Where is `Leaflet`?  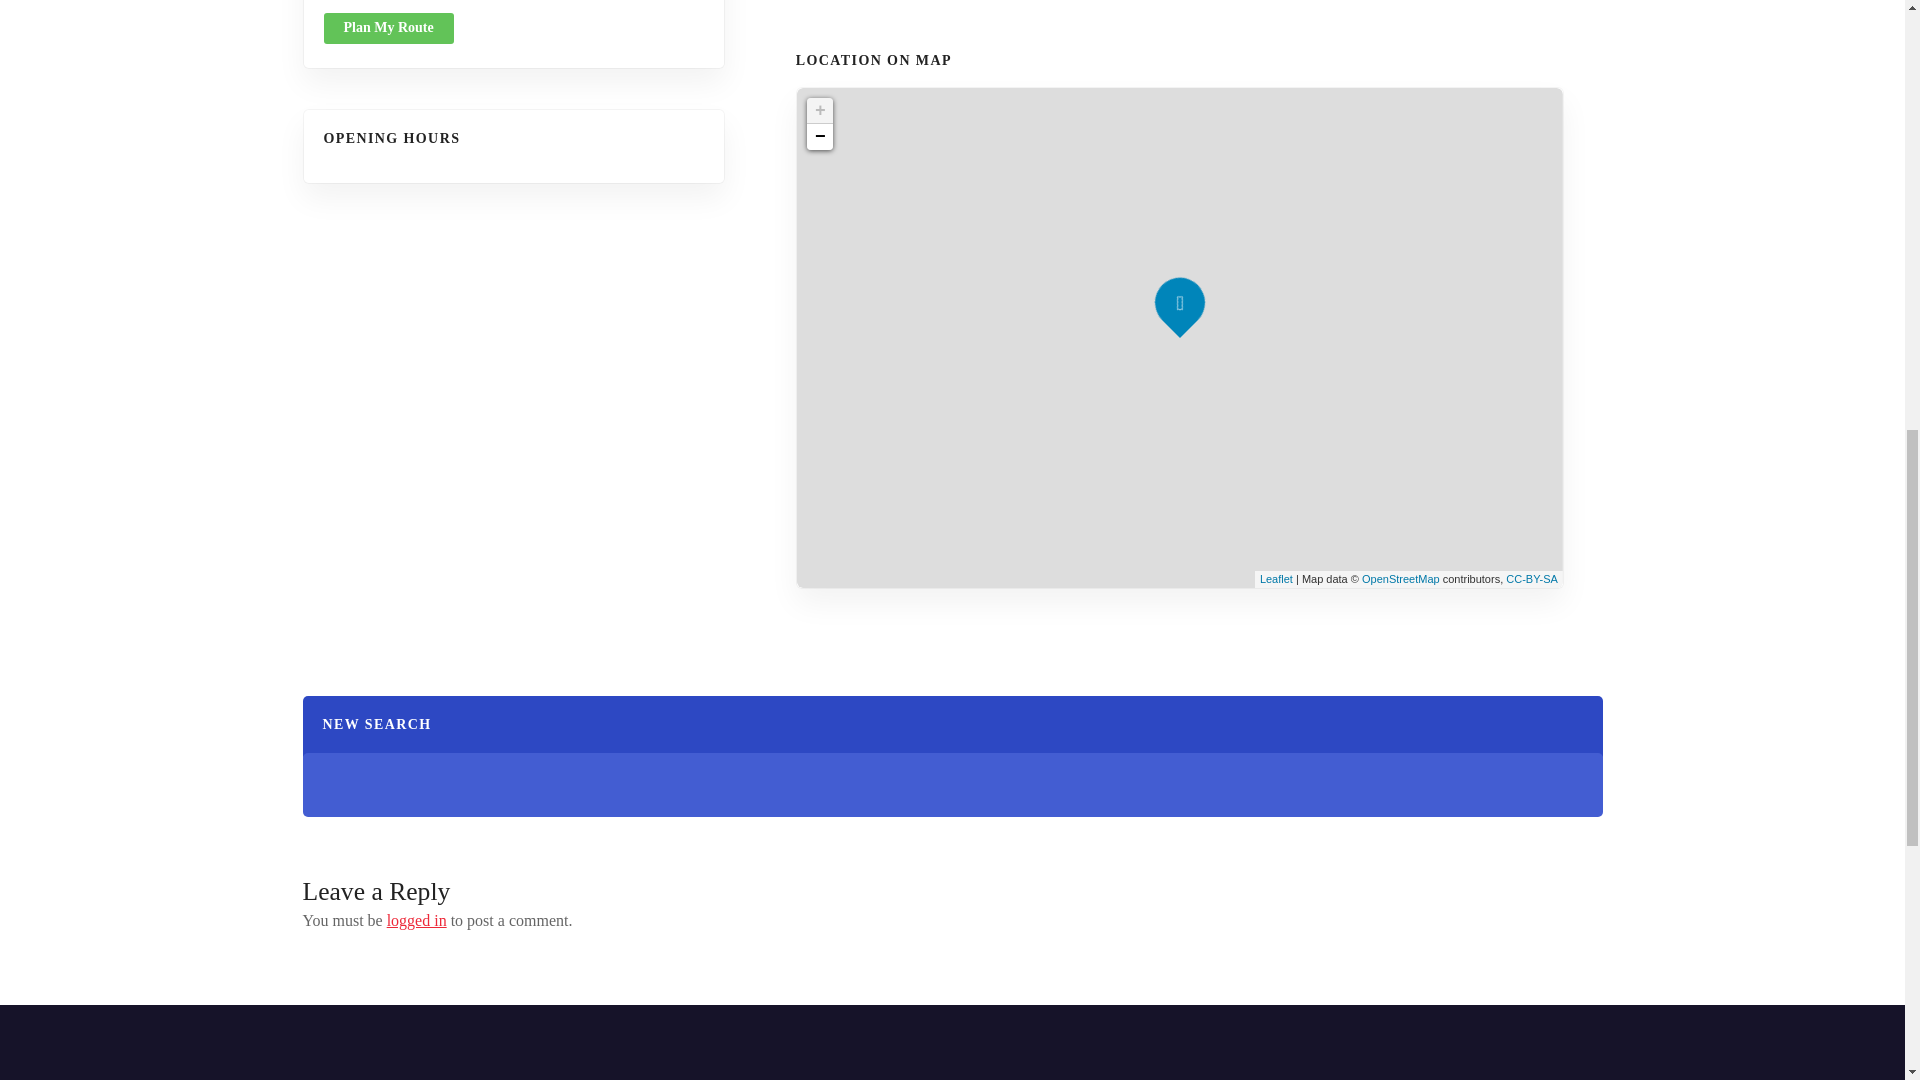
Leaflet is located at coordinates (1276, 579).